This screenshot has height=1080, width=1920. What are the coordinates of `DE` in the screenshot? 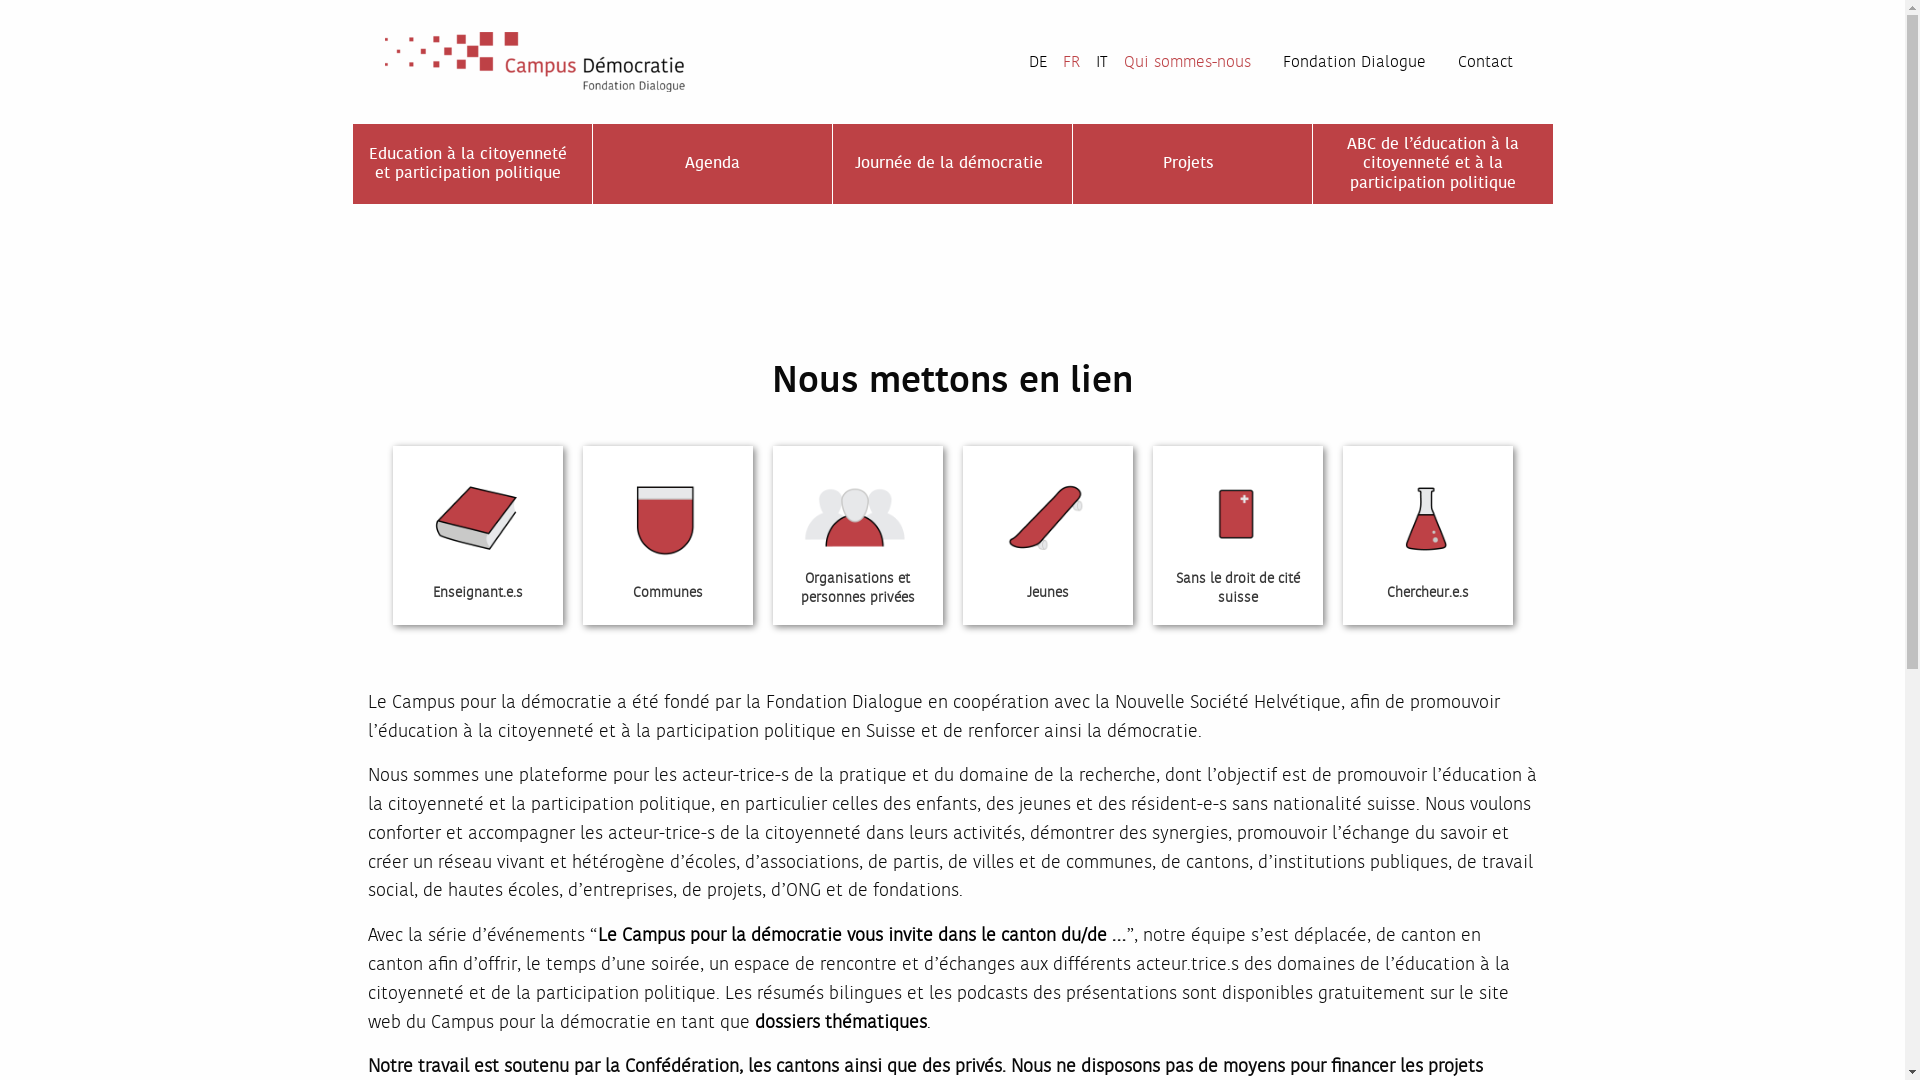 It's located at (1037, 62).